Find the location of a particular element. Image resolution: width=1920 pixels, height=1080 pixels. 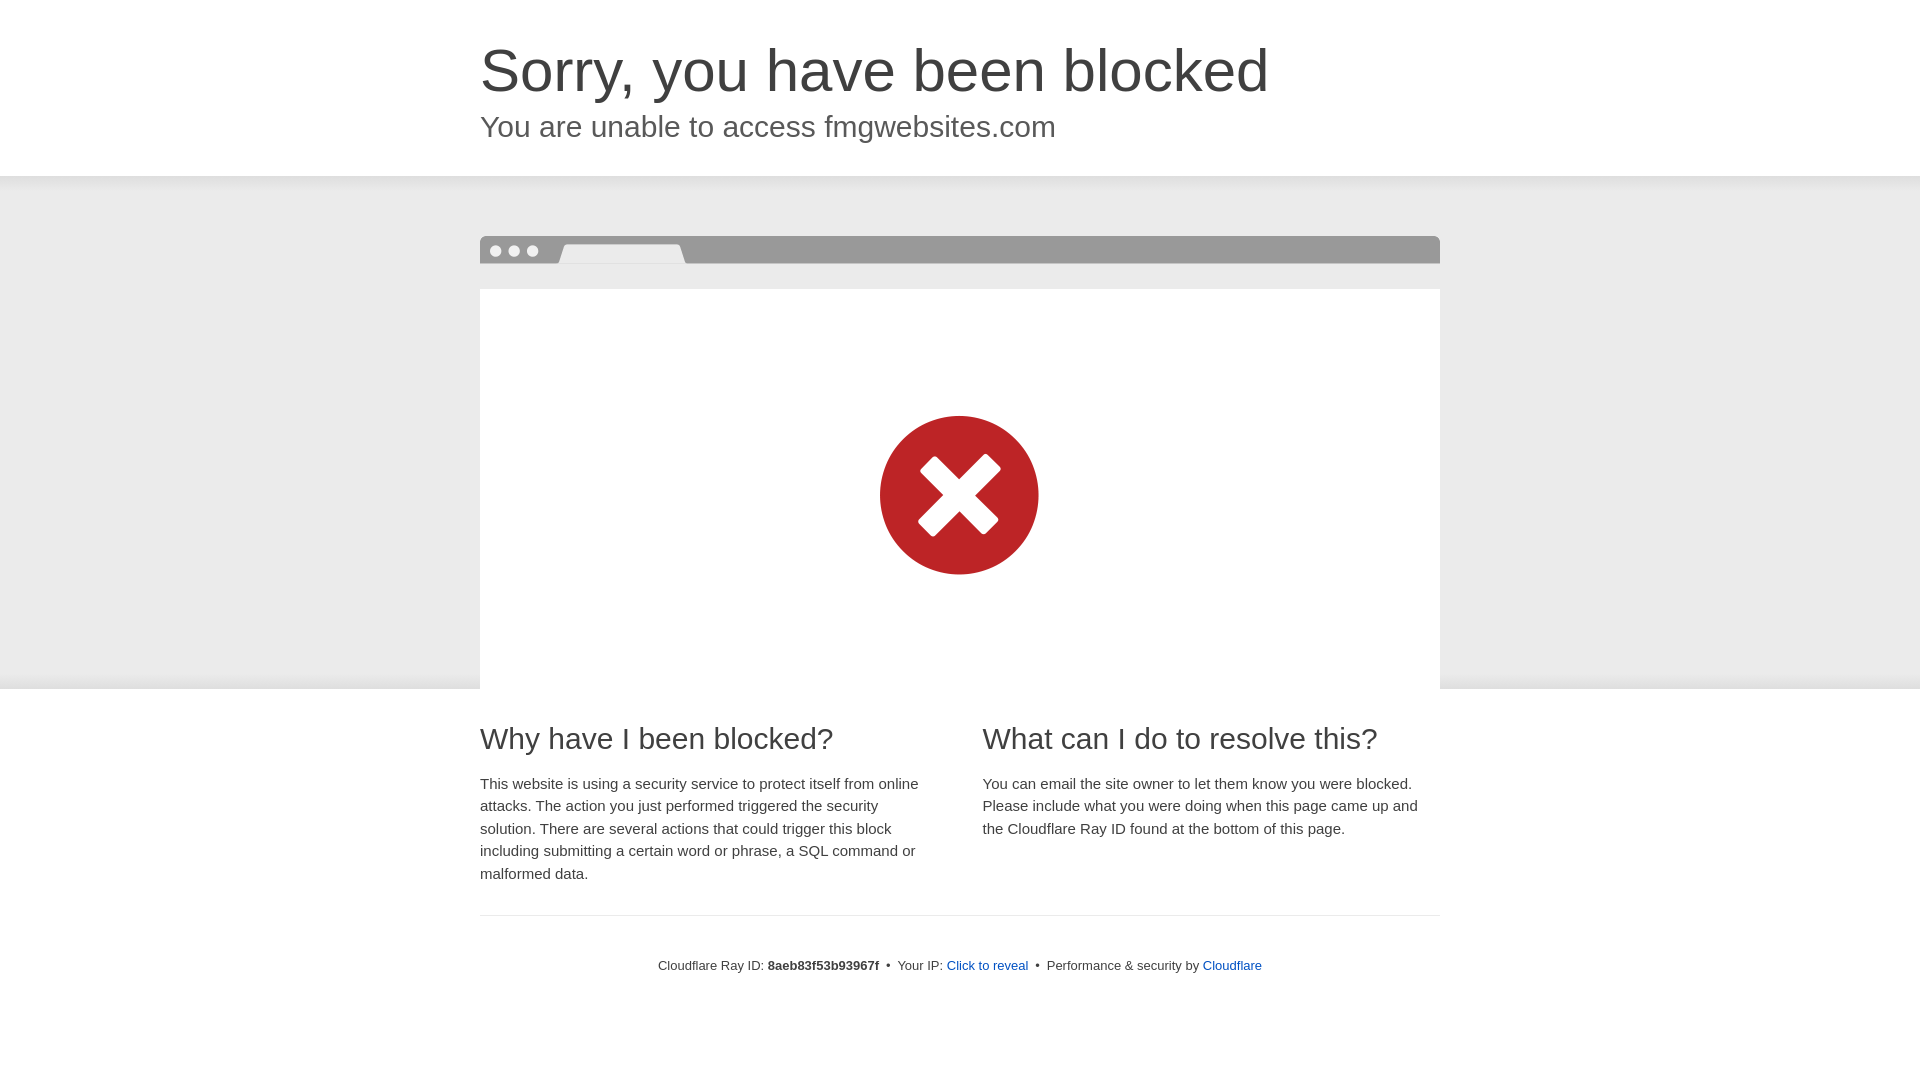

Cloudflare is located at coordinates (1232, 965).